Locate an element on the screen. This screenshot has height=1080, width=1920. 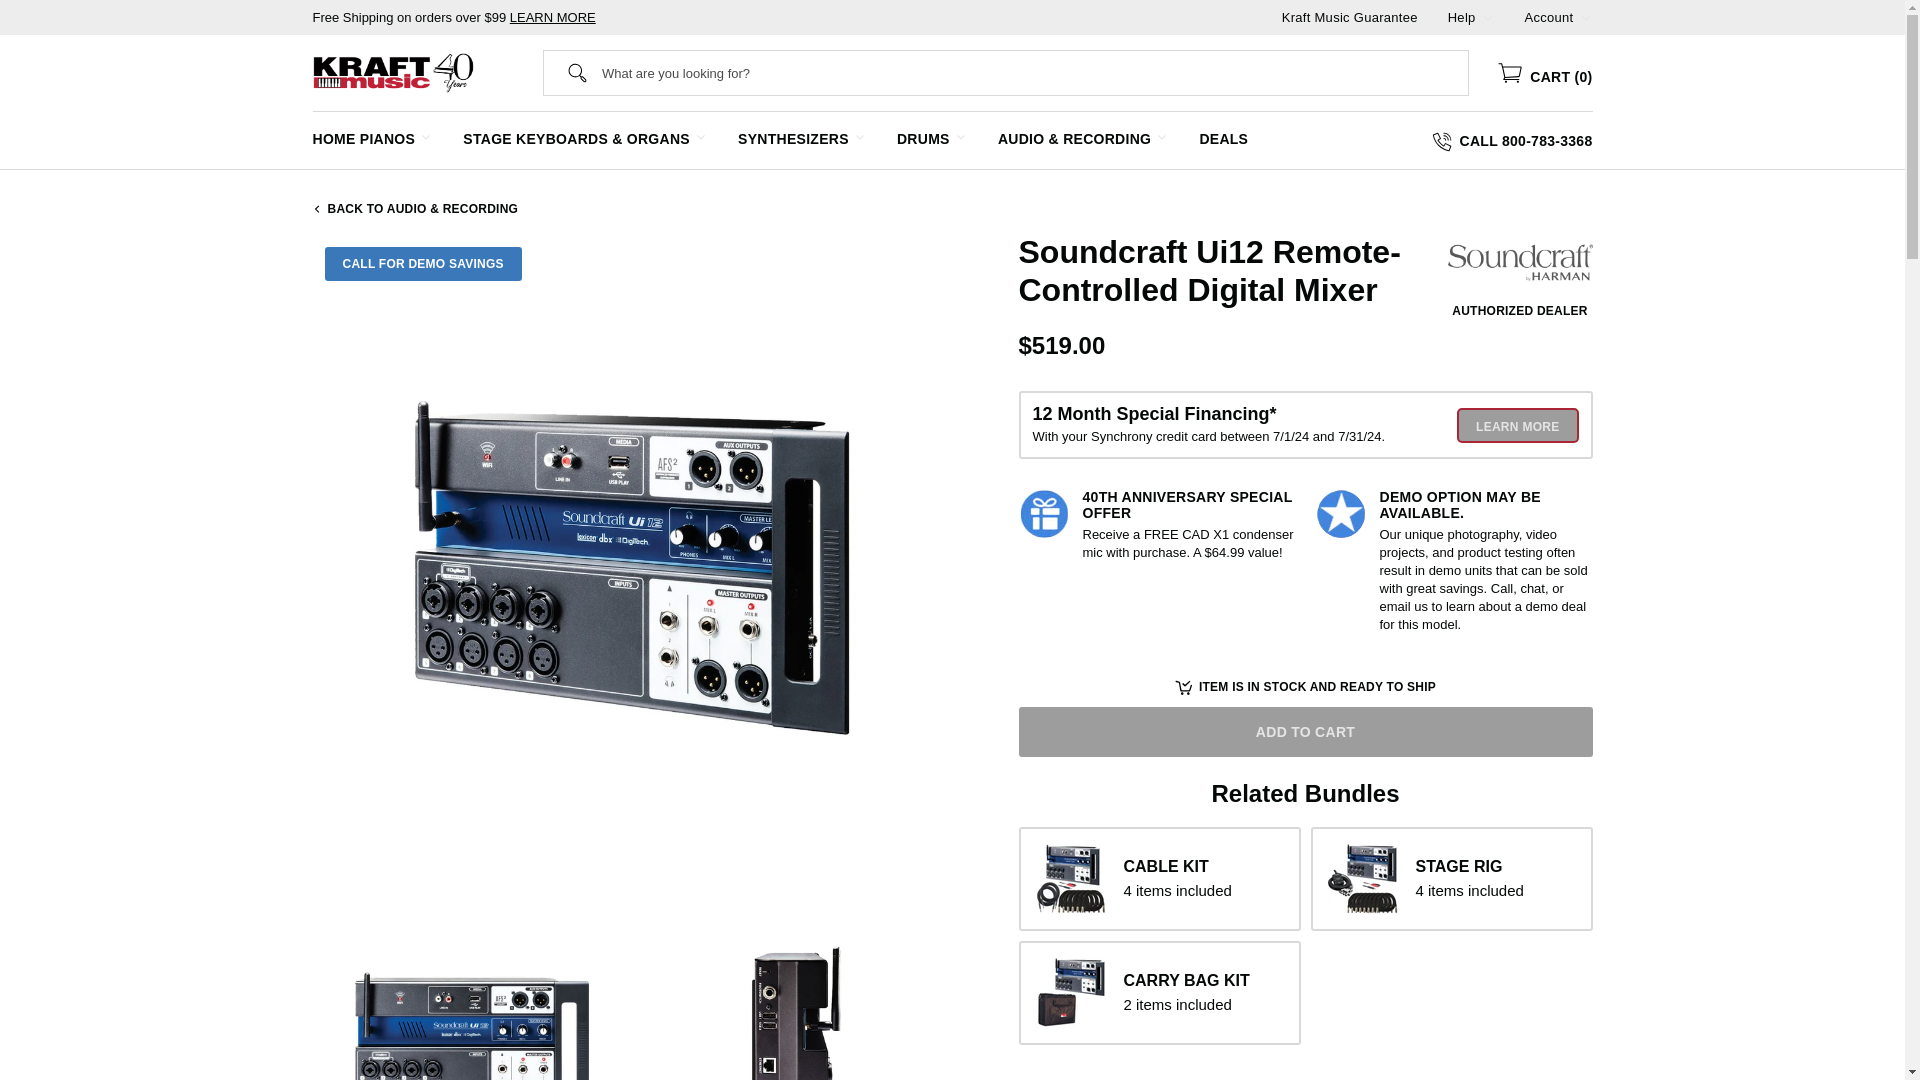
Account submenu is located at coordinates (1584, 16).